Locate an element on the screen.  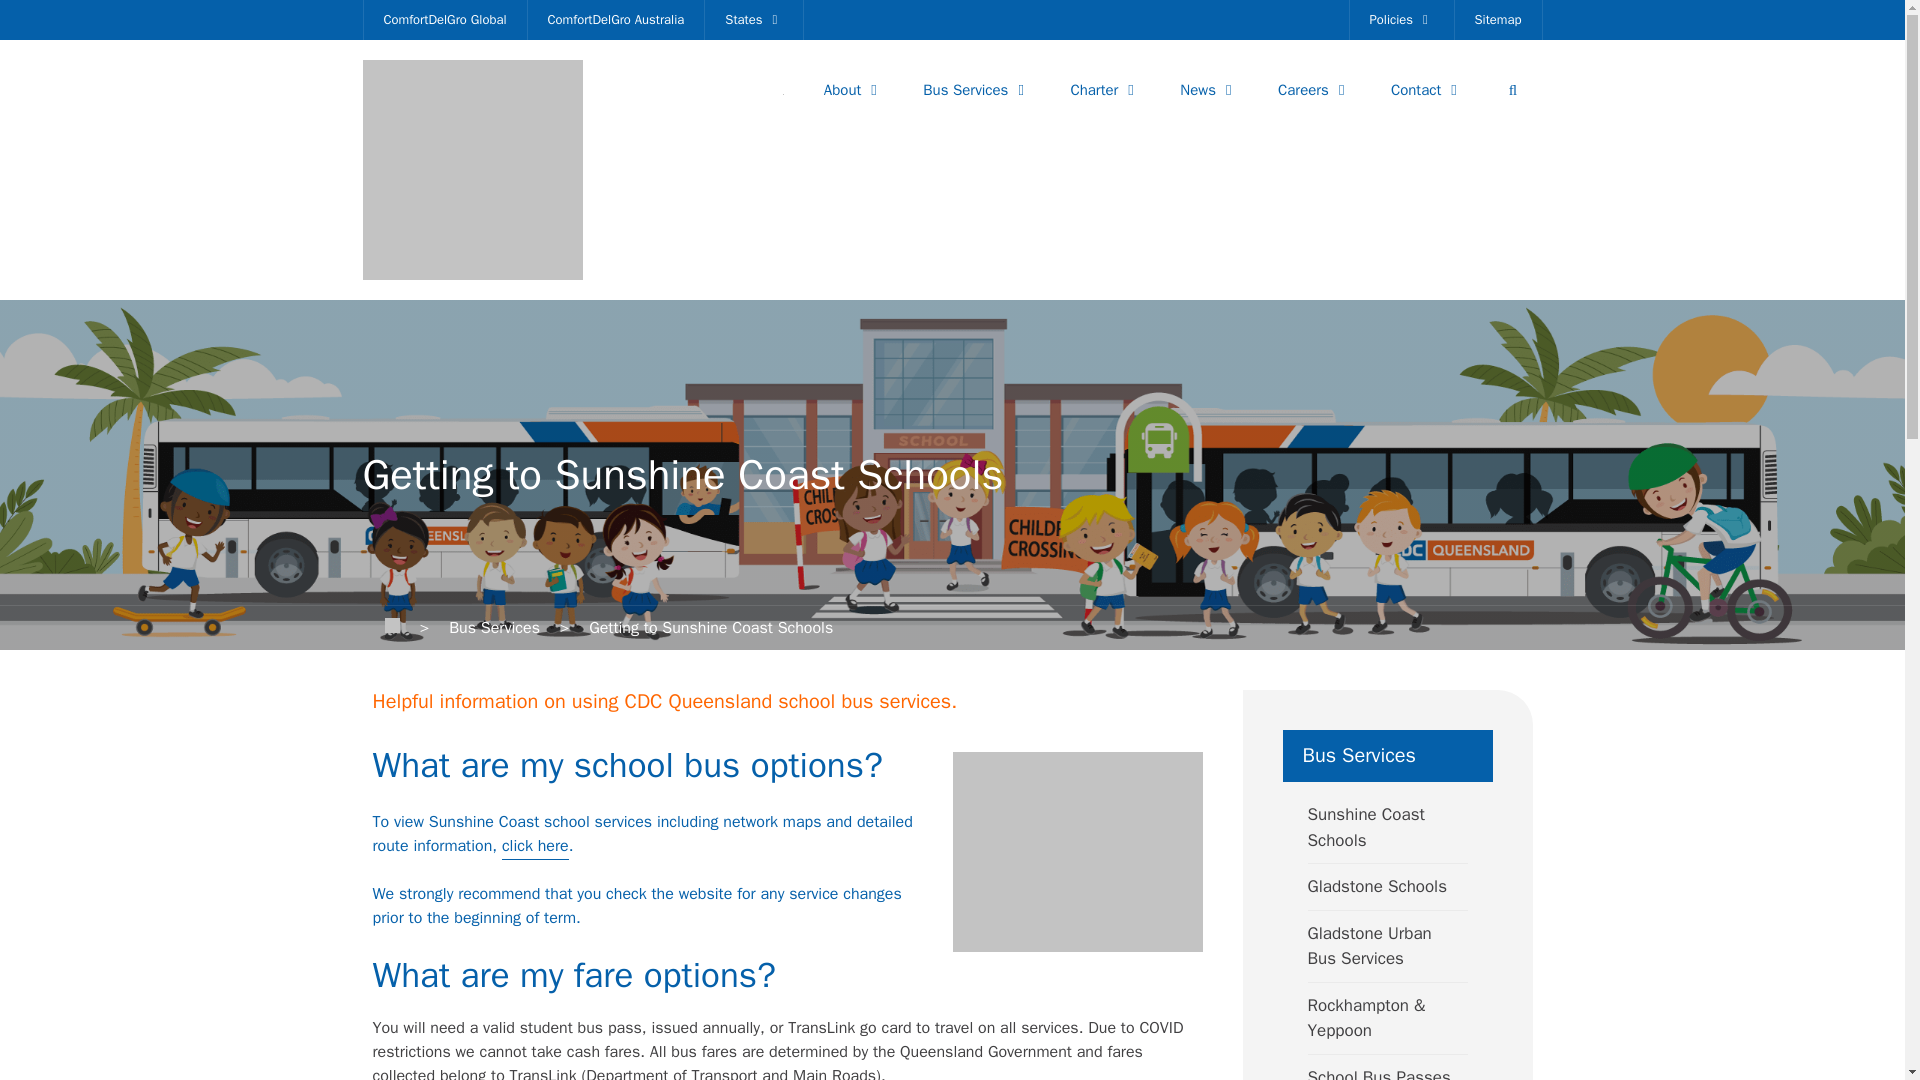
About is located at coordinates (853, 90).